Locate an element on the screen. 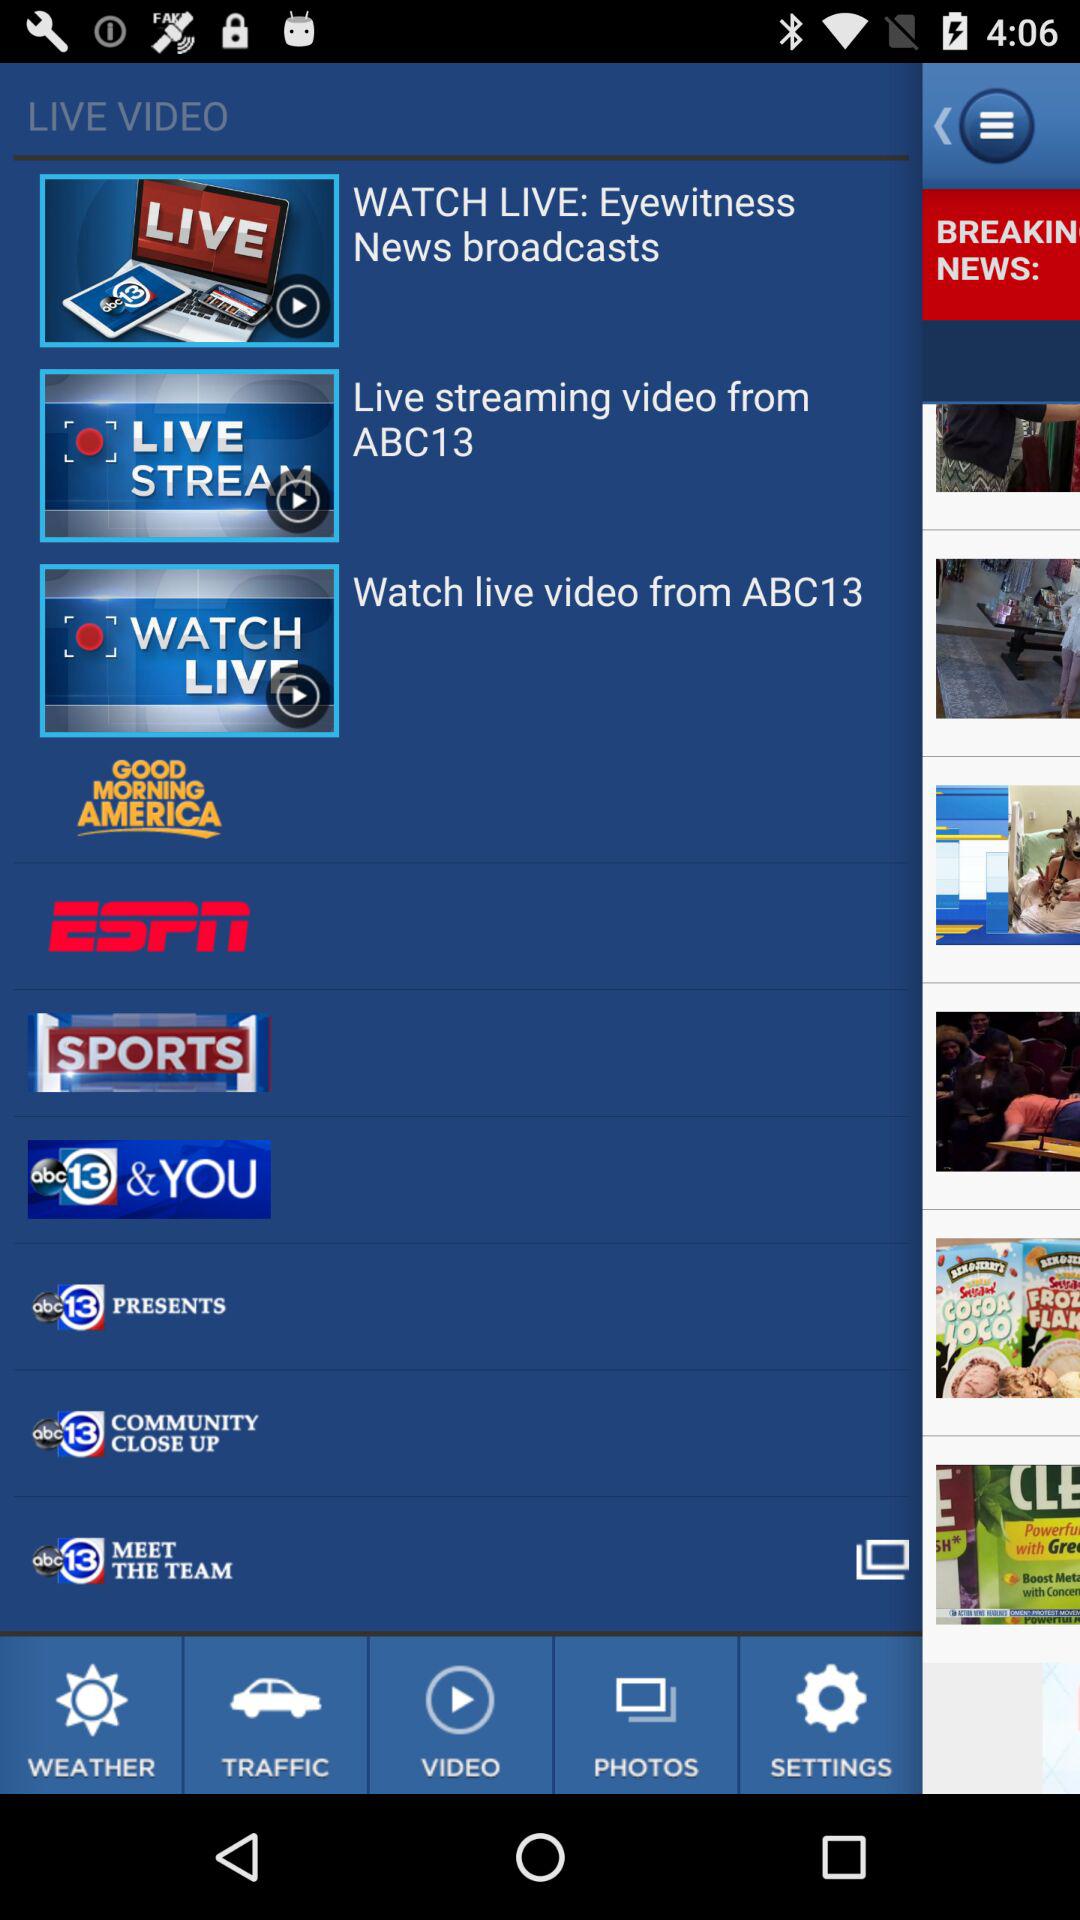 This screenshot has width=1080, height=1920. traffic is located at coordinates (275, 1715).